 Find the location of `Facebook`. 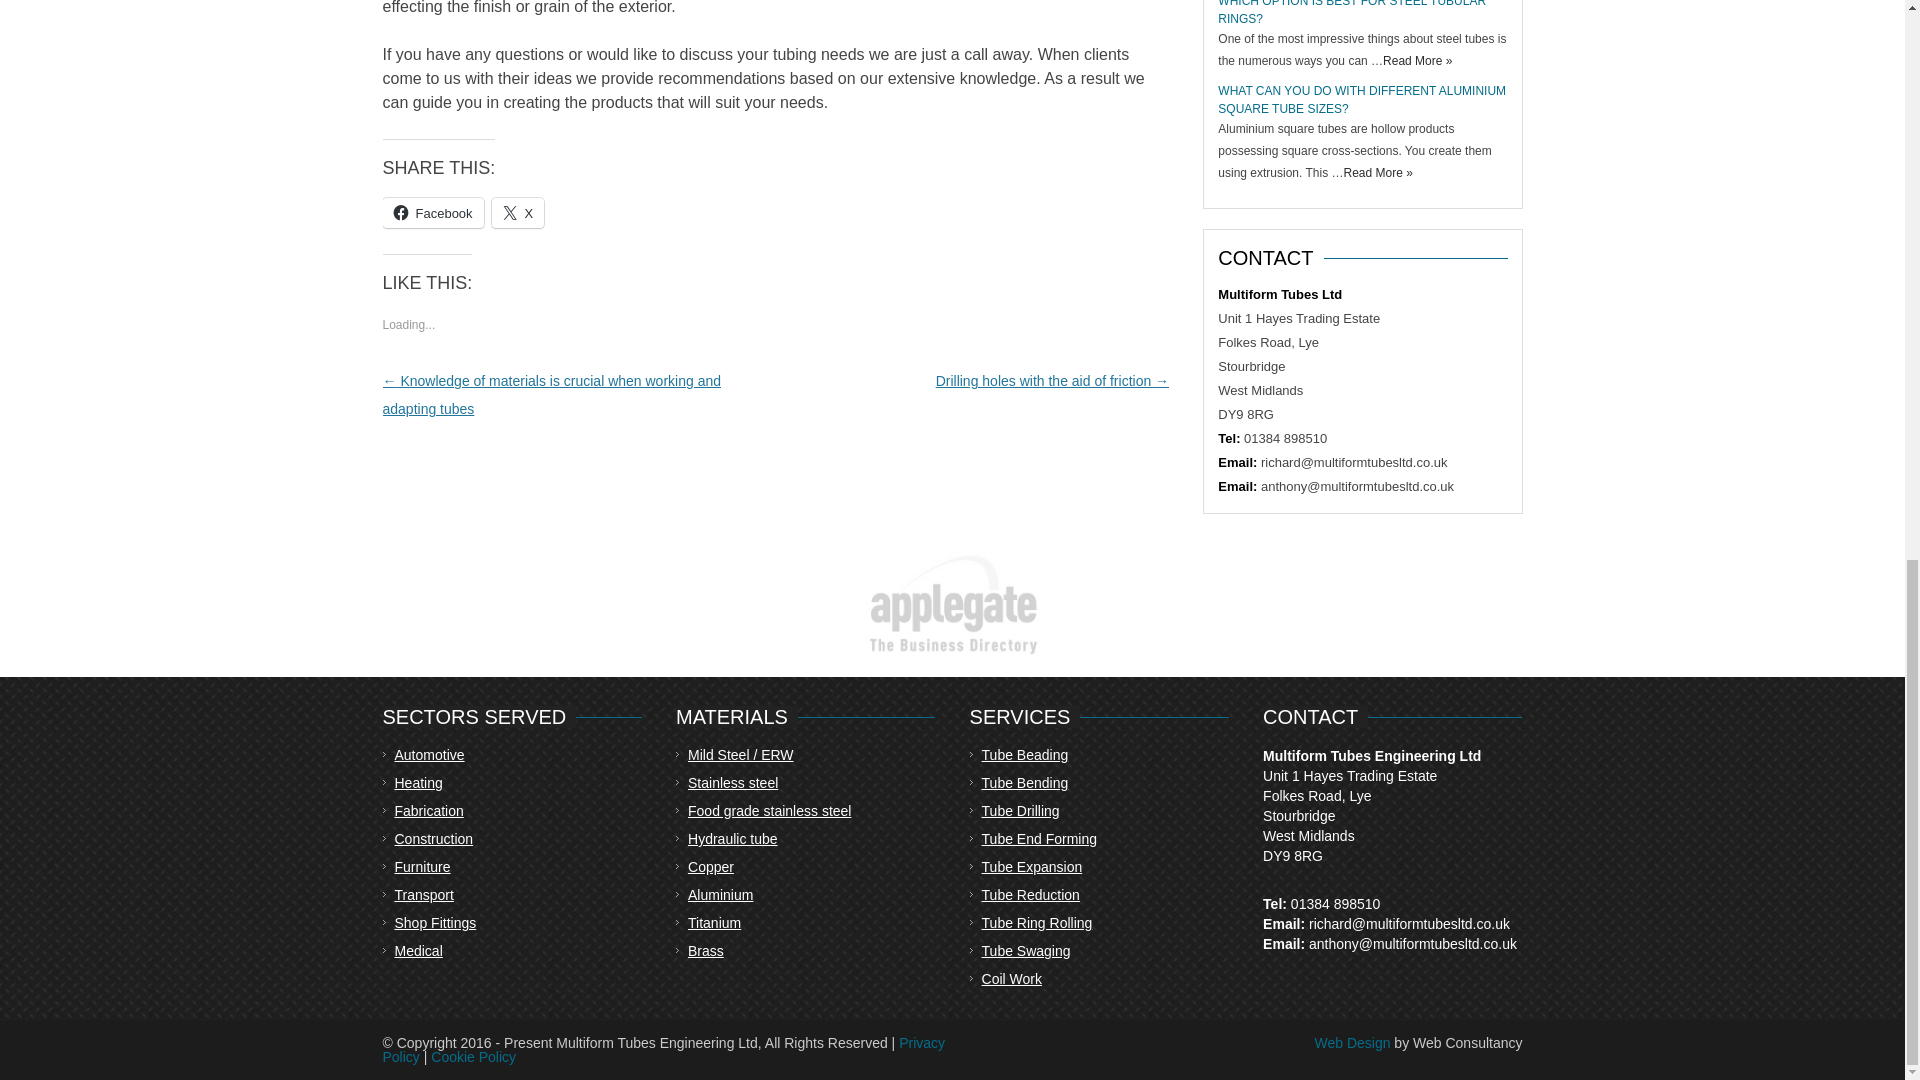

Facebook is located at coordinates (432, 212).